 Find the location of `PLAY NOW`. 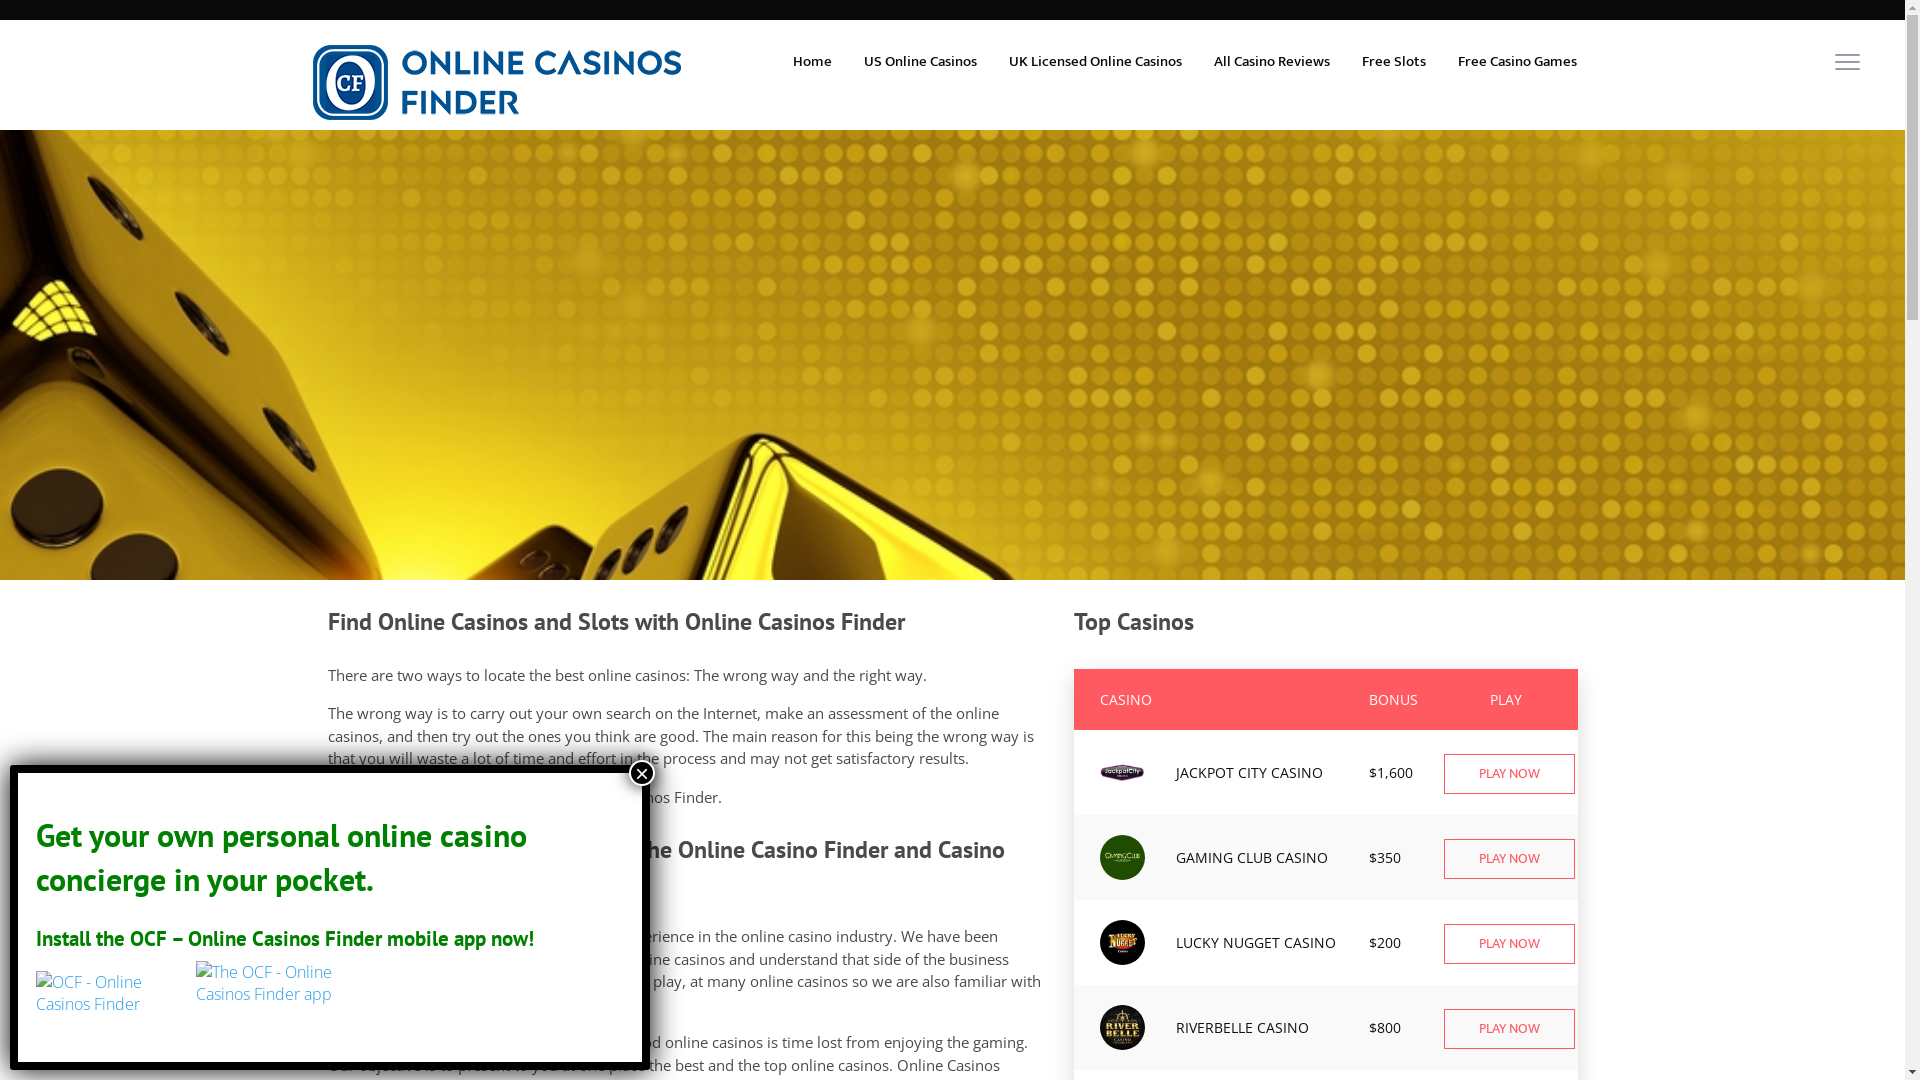

PLAY NOW is located at coordinates (1510, 859).